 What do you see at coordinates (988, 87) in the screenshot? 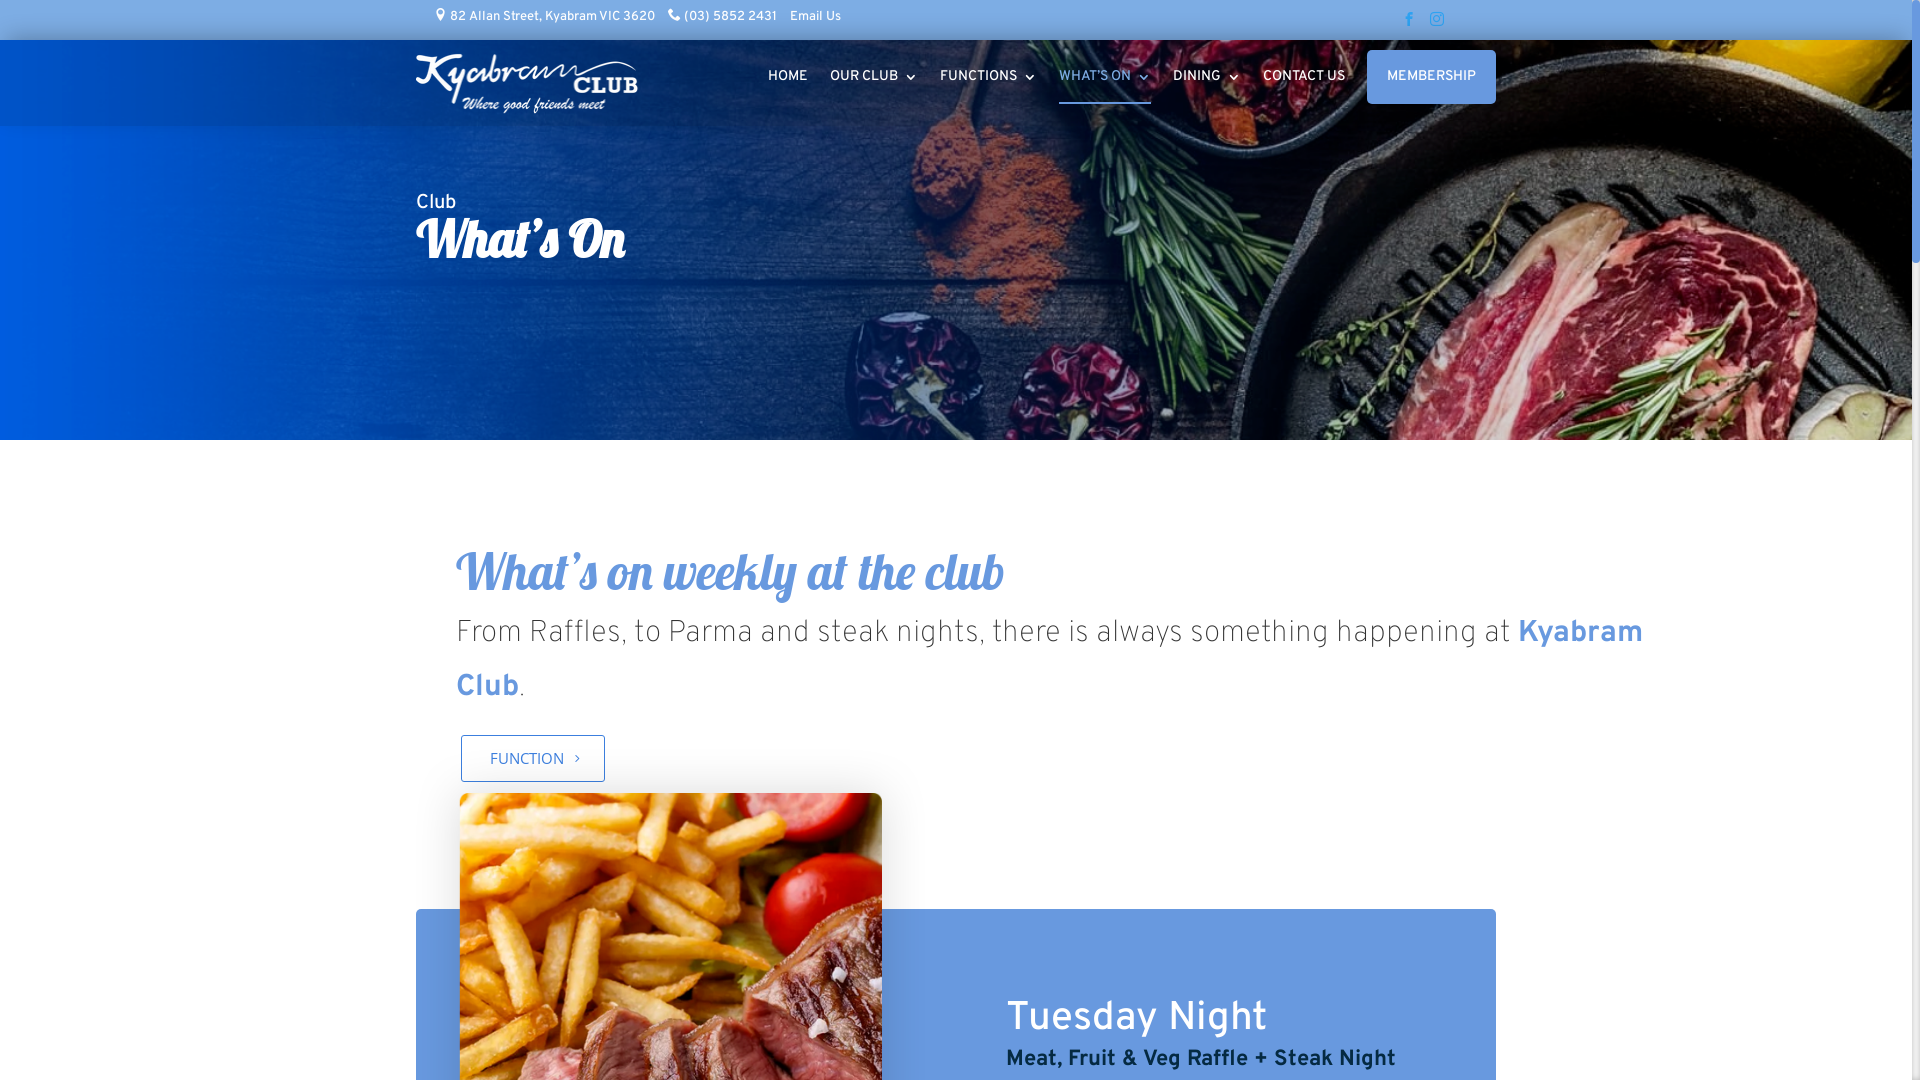
I see `FUNCTIONS` at bounding box center [988, 87].